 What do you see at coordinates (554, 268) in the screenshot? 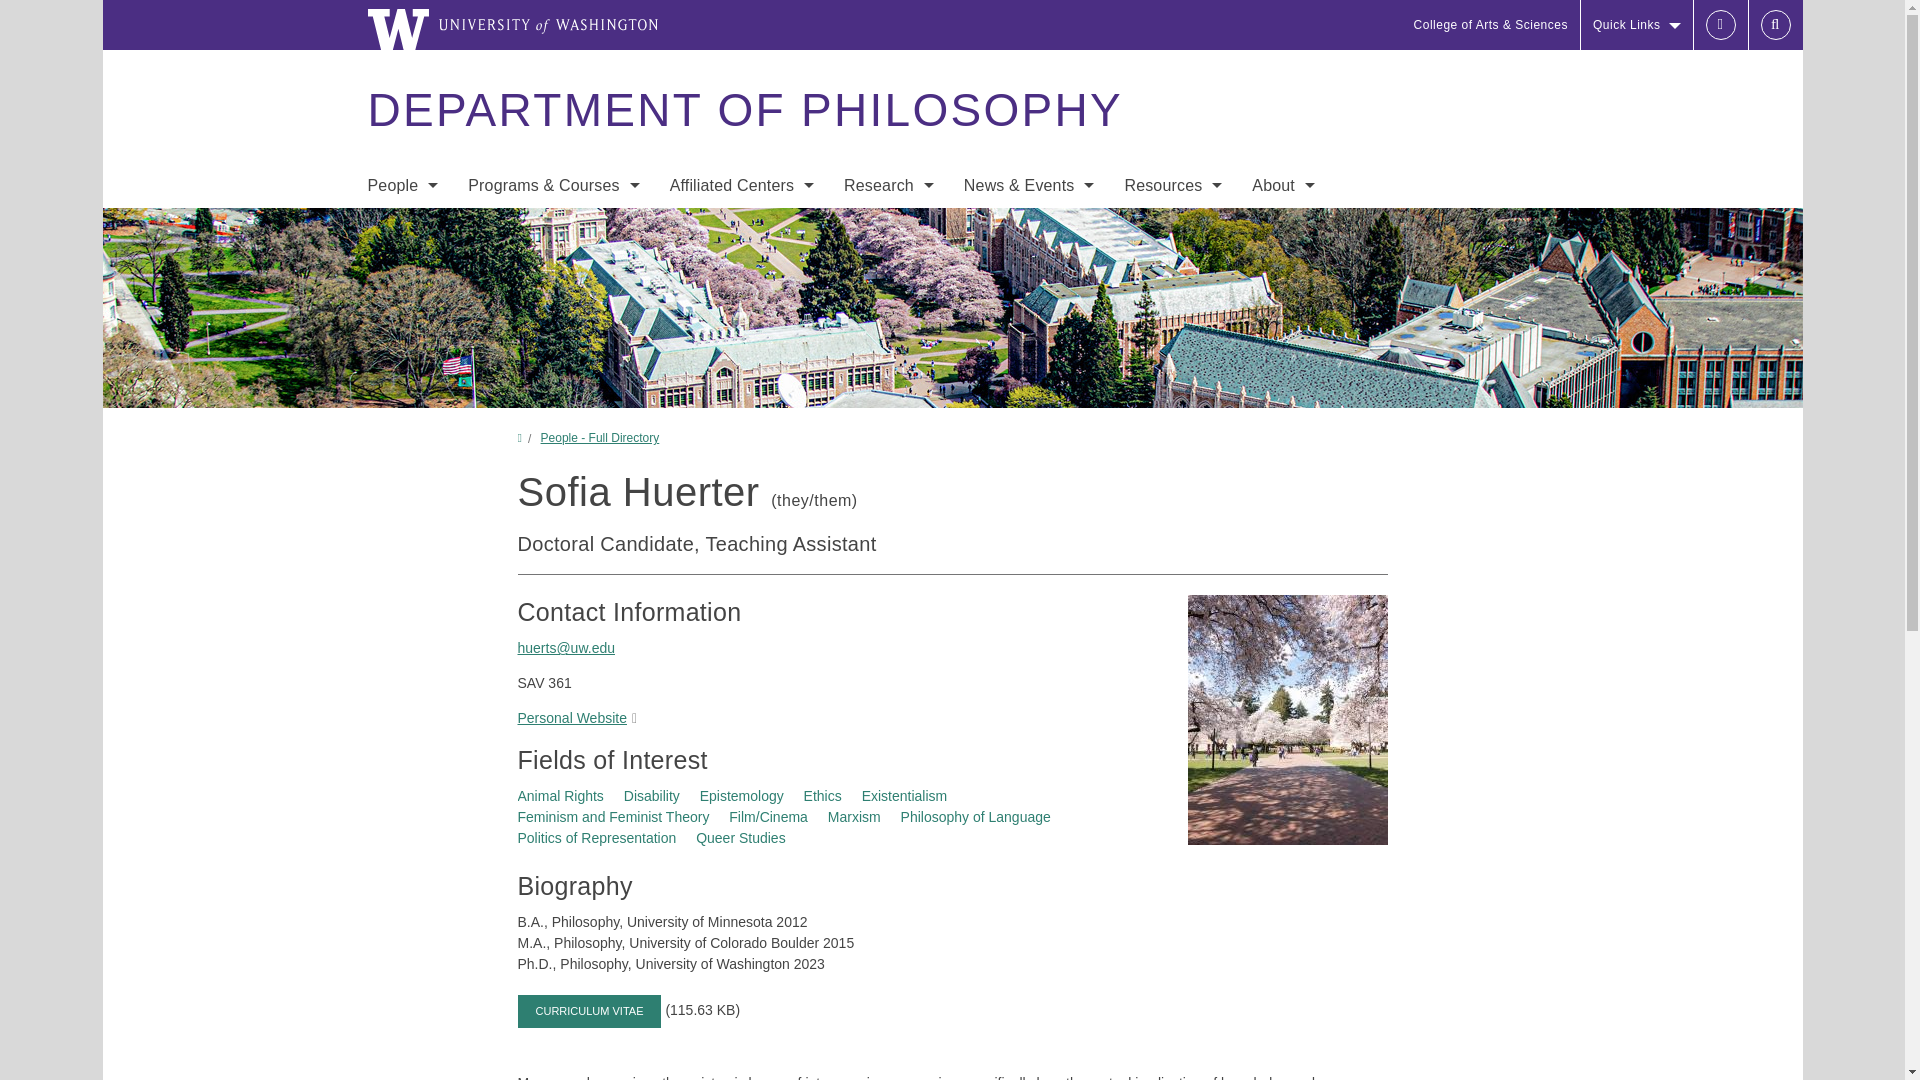
I see `Graduate` at bounding box center [554, 268].